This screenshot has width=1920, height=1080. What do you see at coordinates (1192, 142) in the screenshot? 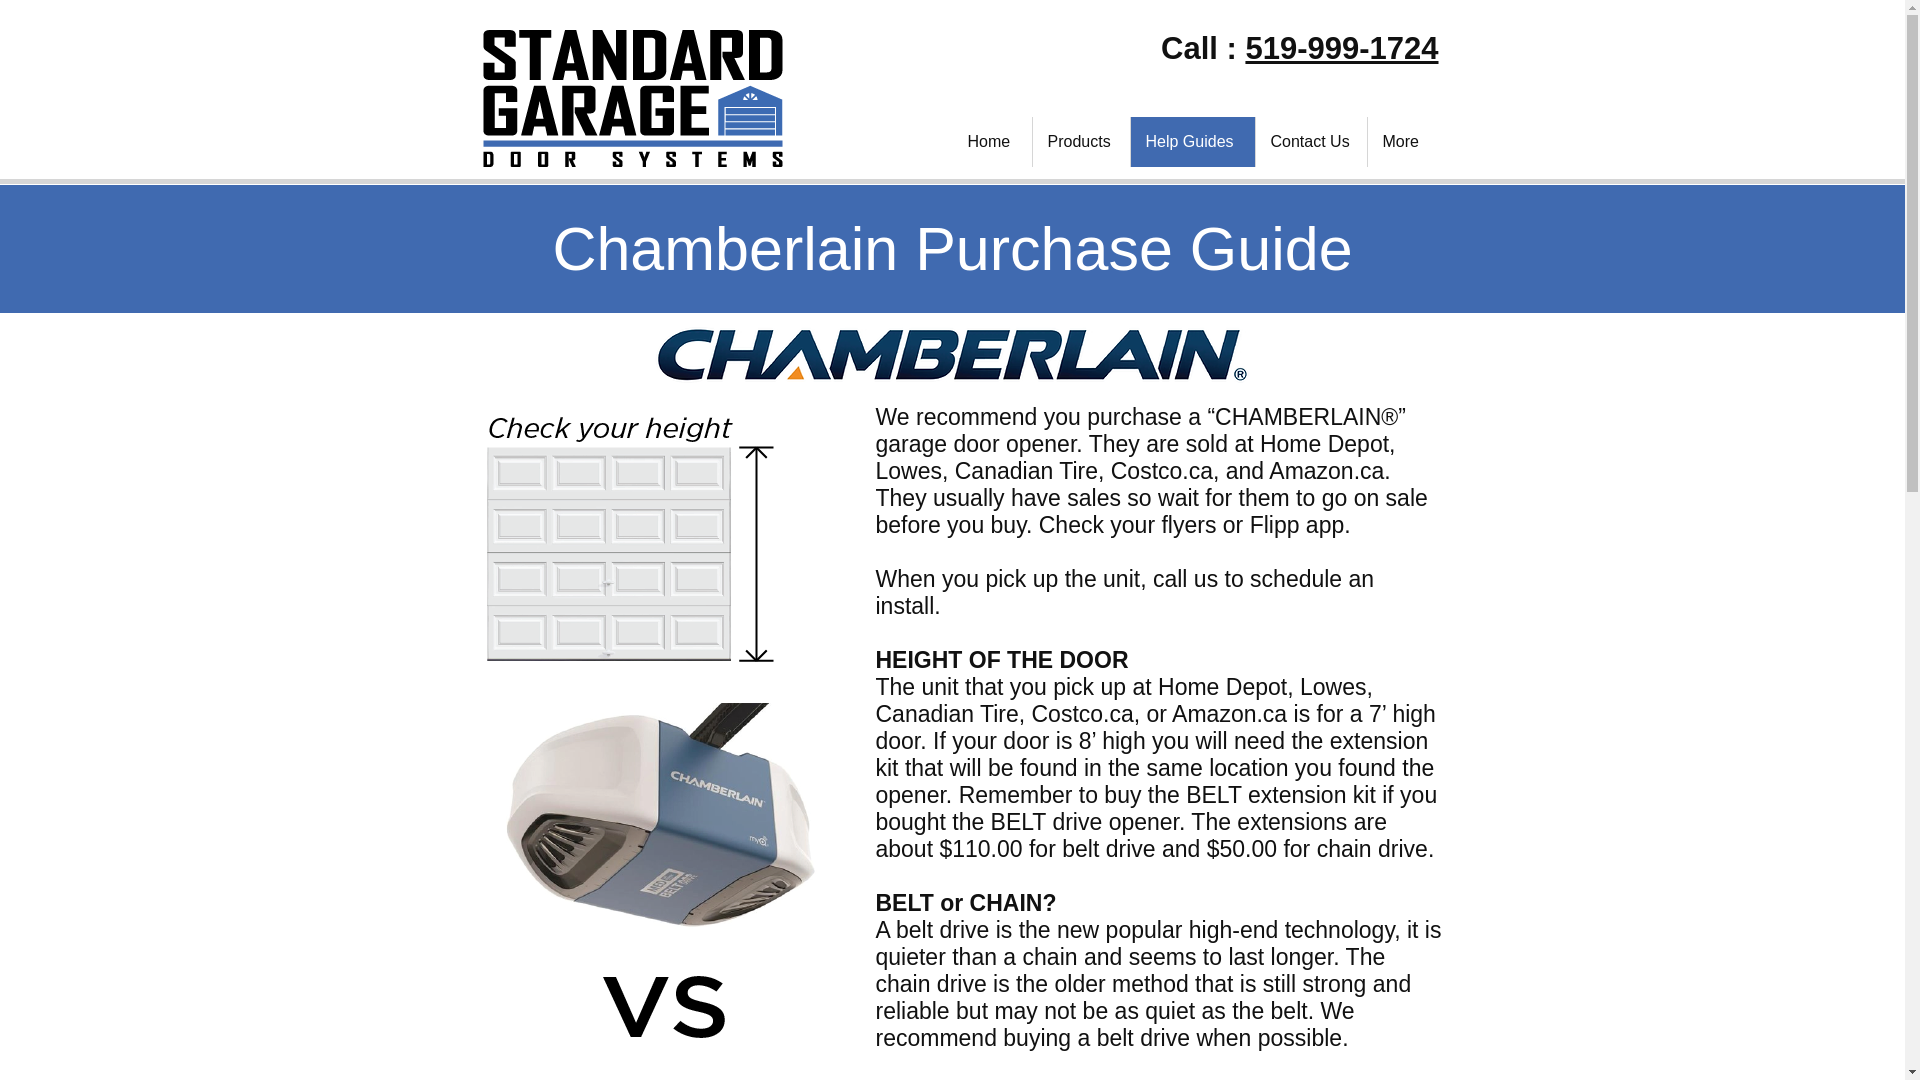
I see `Help Guides` at bounding box center [1192, 142].